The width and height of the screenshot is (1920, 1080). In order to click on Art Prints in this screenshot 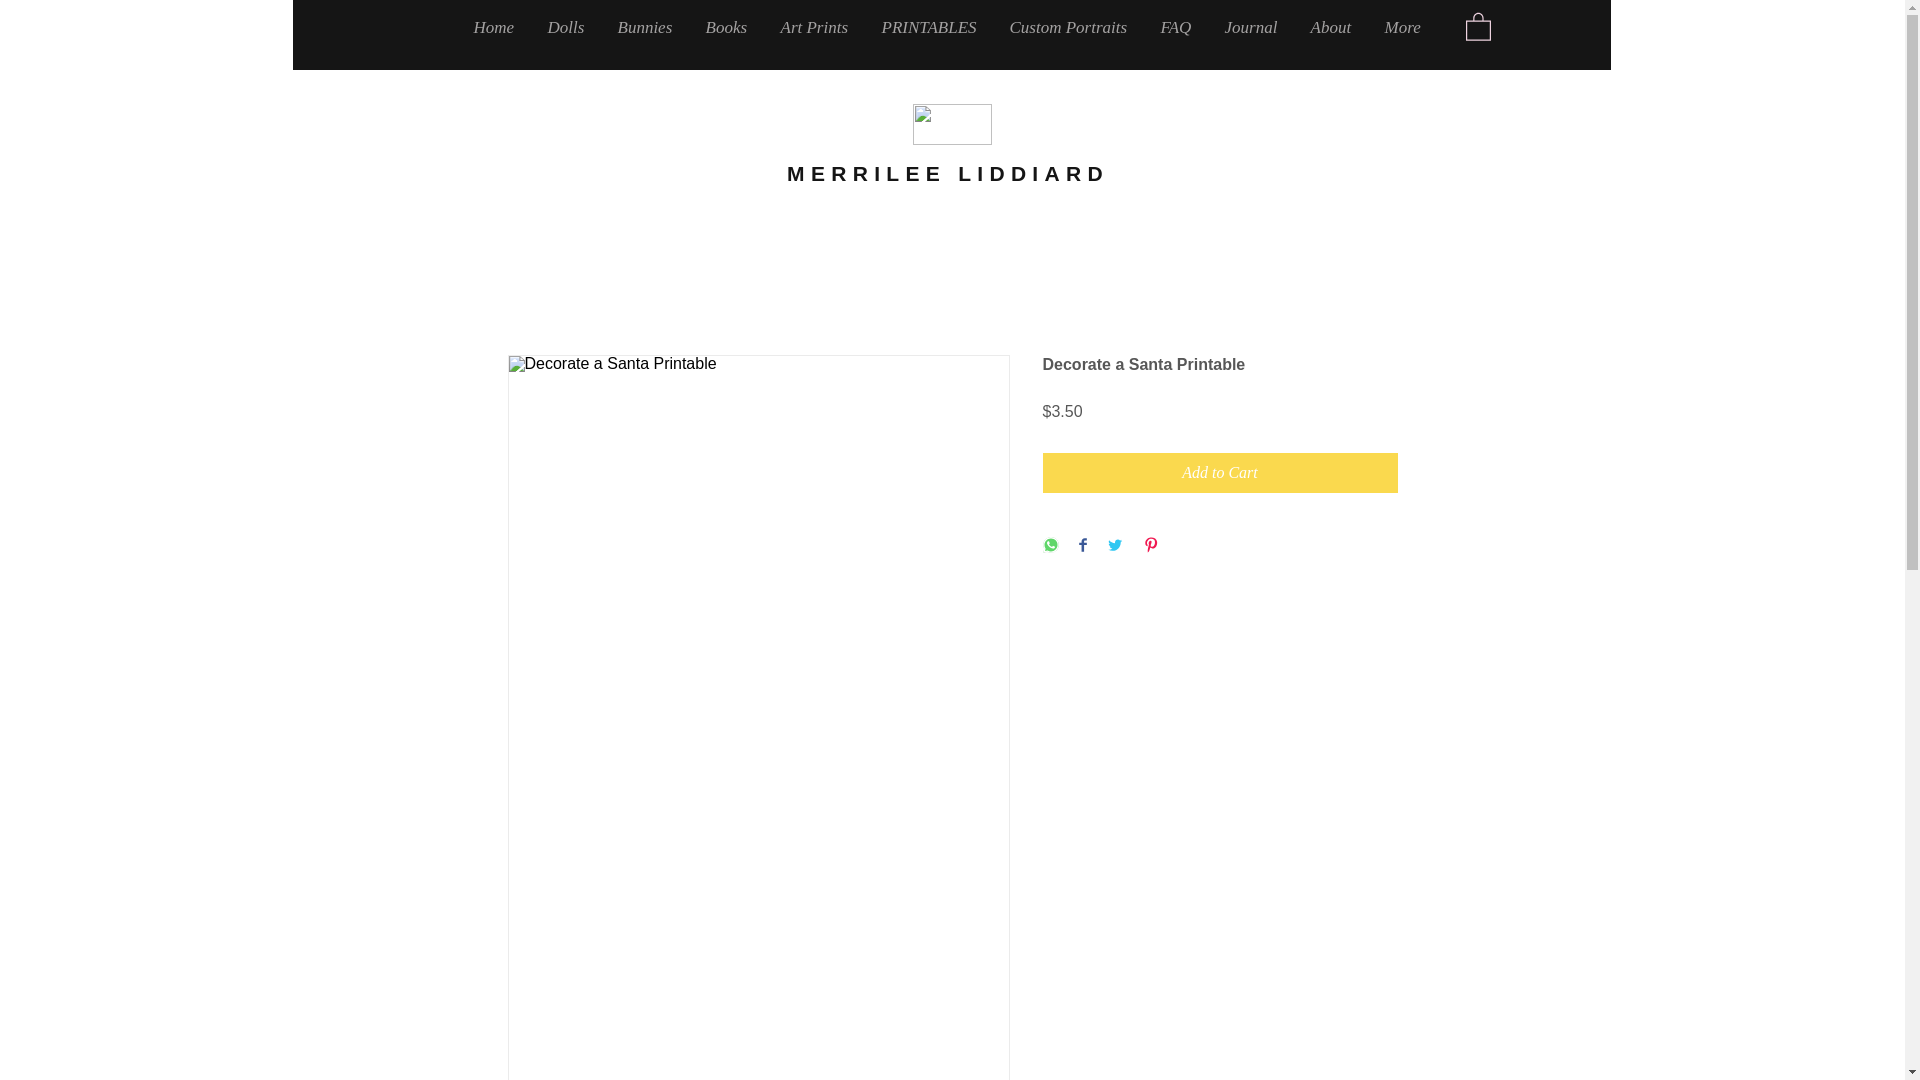, I will do `click(816, 27)`.